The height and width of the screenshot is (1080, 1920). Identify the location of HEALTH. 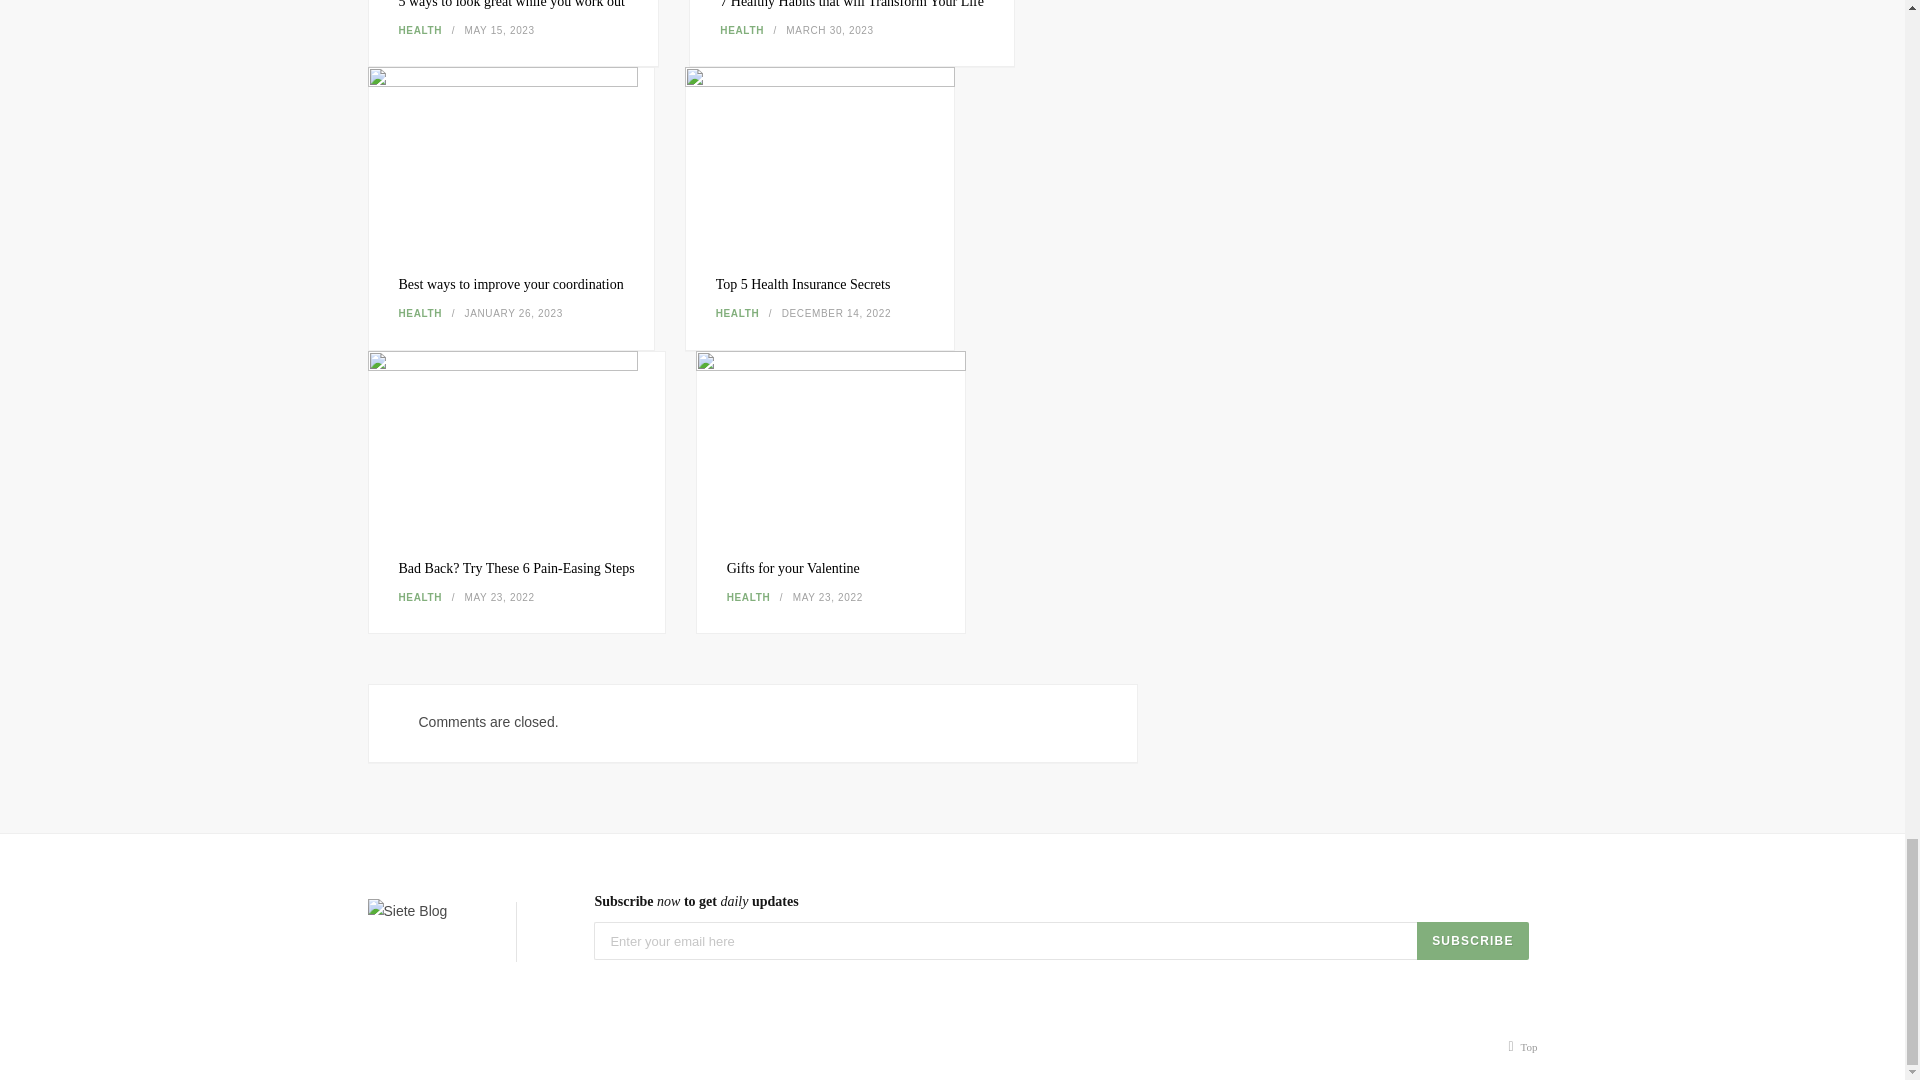
(749, 596).